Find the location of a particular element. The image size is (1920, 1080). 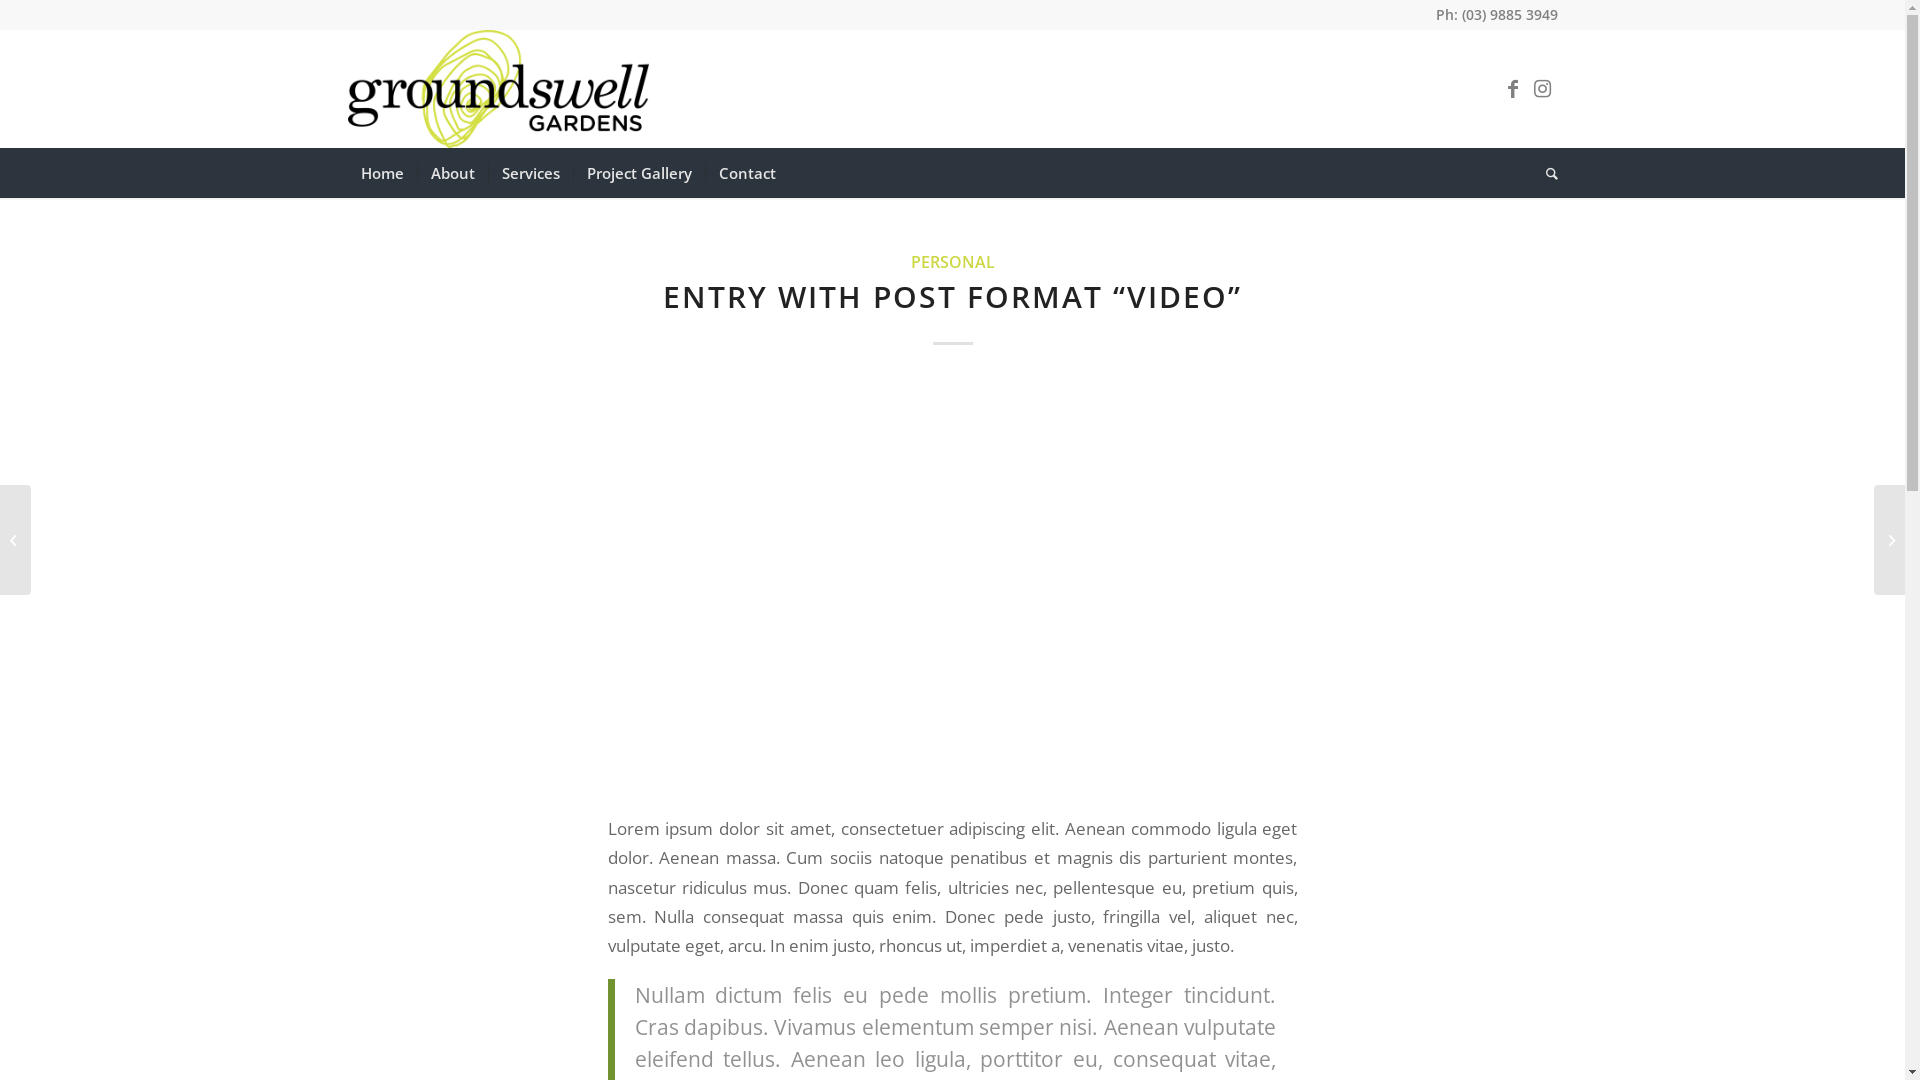

About is located at coordinates (452, 173).